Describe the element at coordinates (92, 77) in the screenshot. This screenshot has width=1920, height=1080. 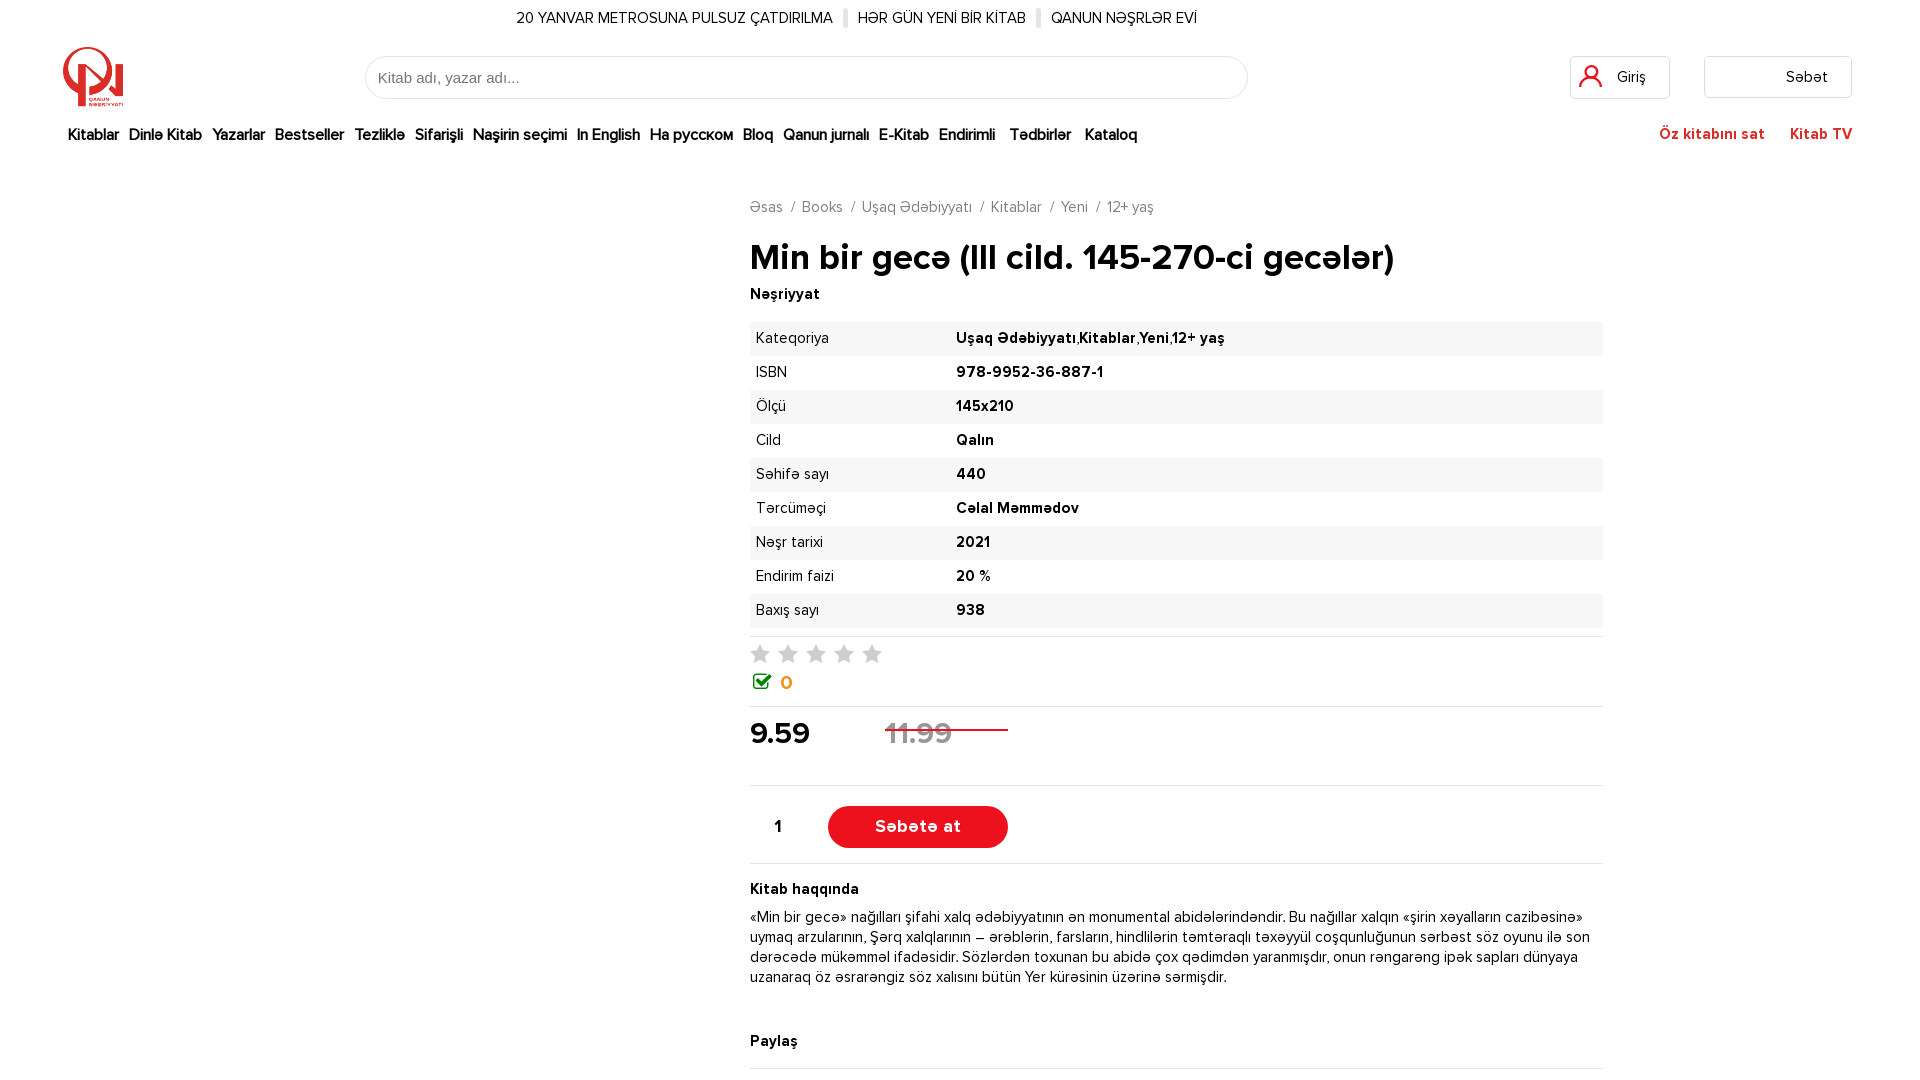
I see `Qanun.Az | Kitab | Kitablar ` at that location.